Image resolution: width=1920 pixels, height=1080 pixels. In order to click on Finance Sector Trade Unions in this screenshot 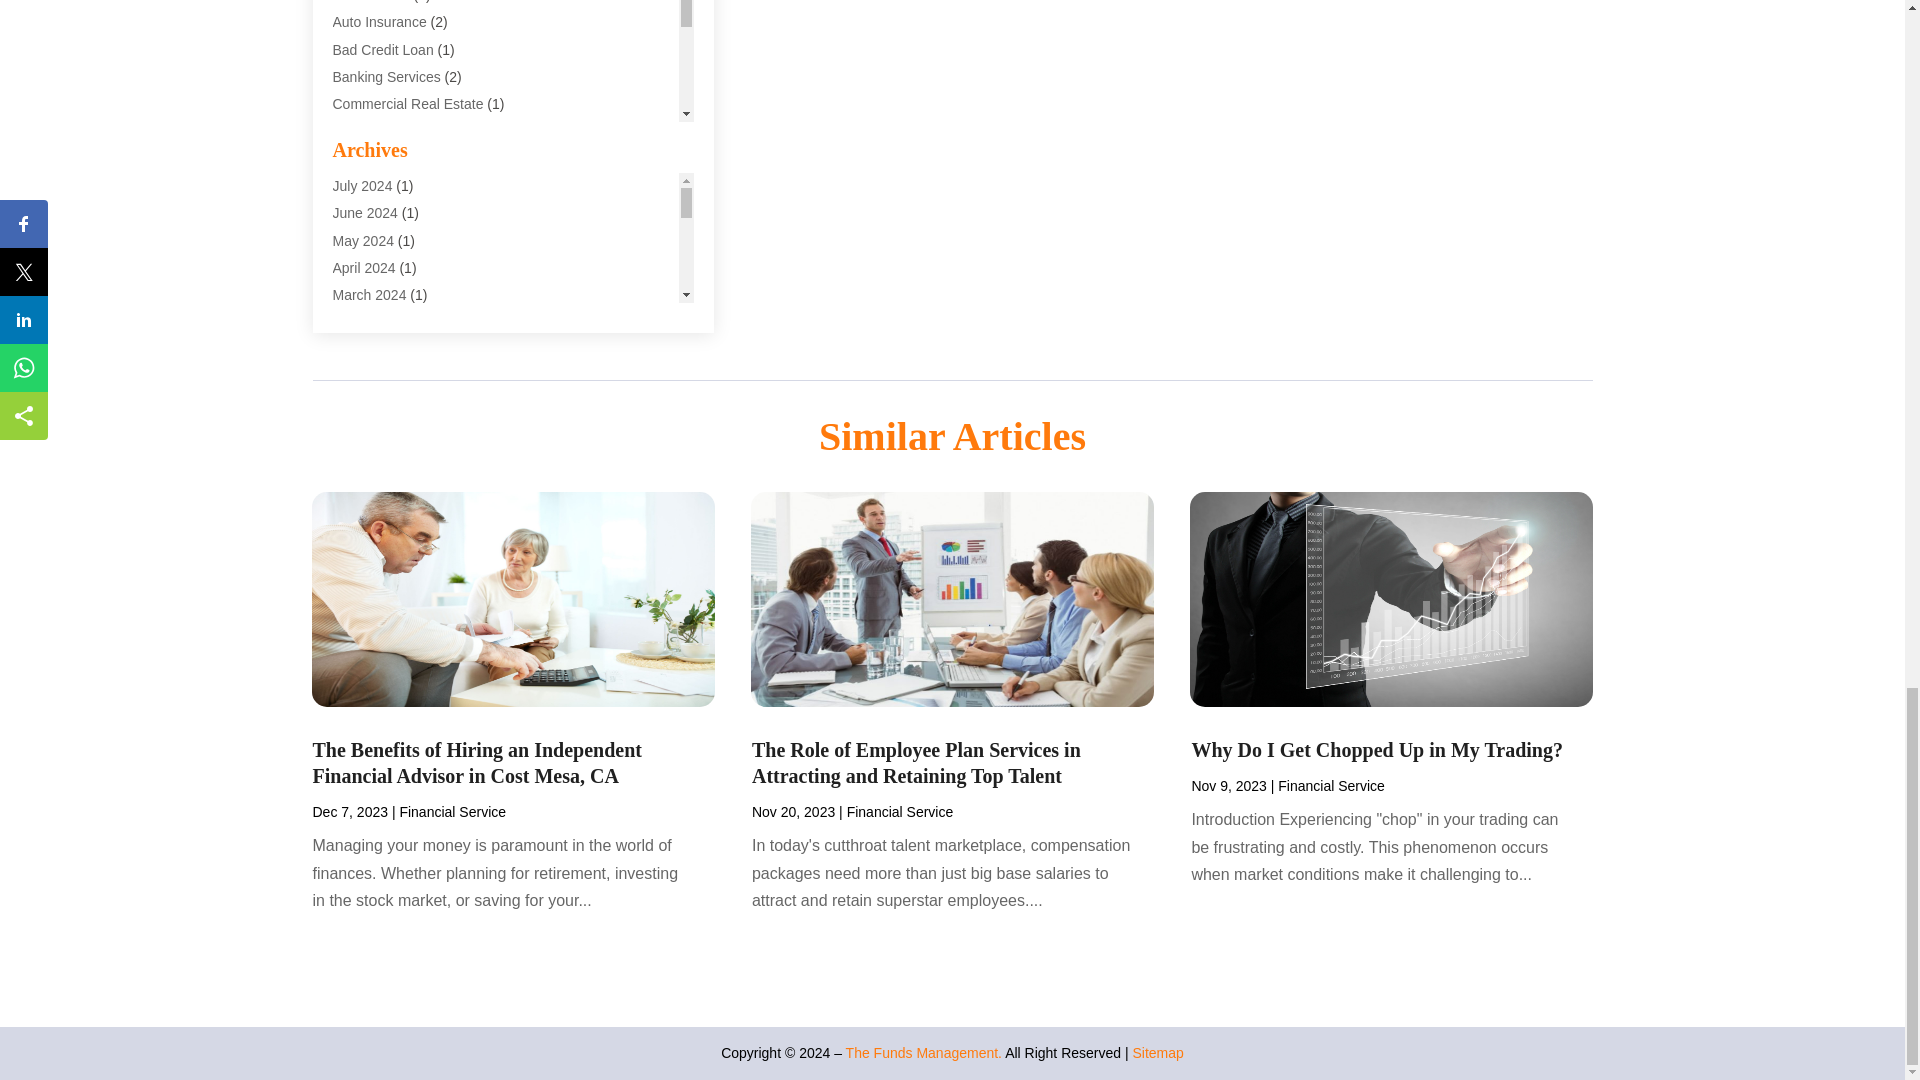, I will do `click(422, 240)`.